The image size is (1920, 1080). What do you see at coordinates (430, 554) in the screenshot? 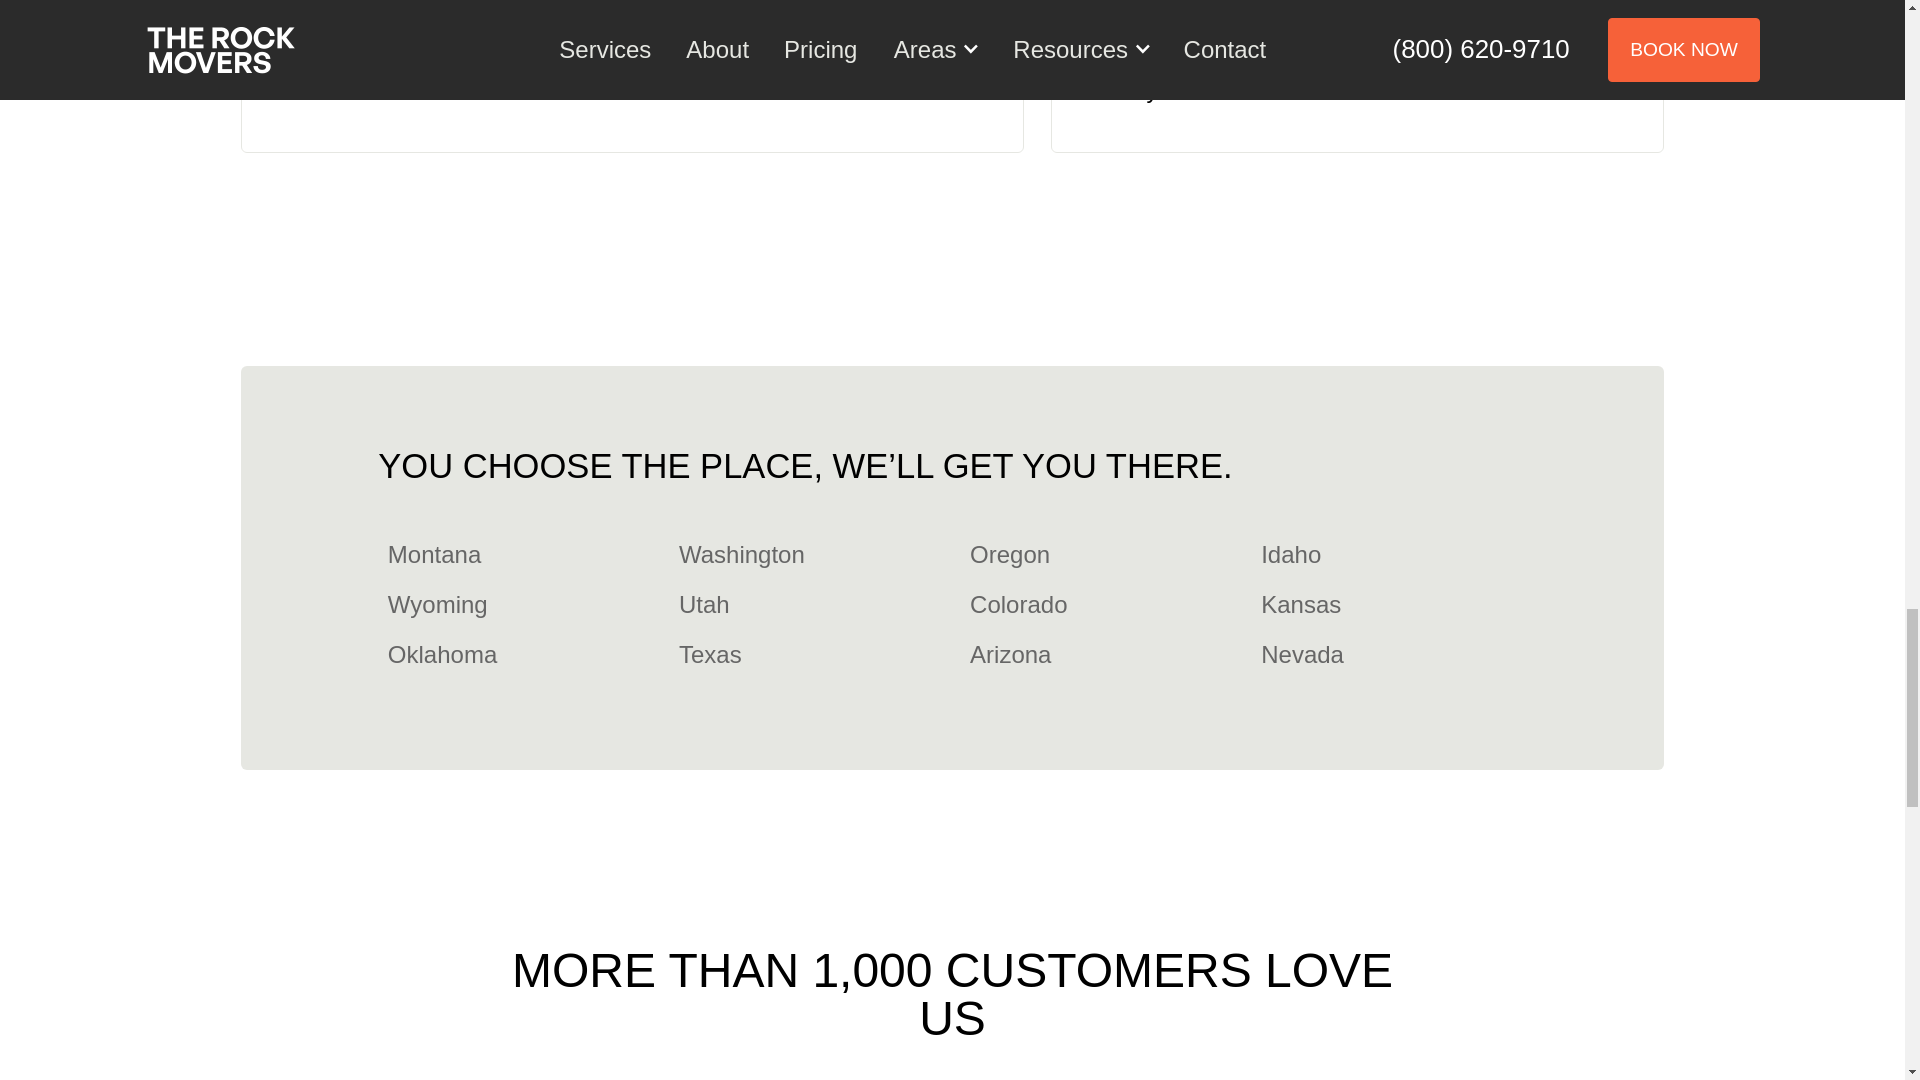
I see `Montana` at bounding box center [430, 554].